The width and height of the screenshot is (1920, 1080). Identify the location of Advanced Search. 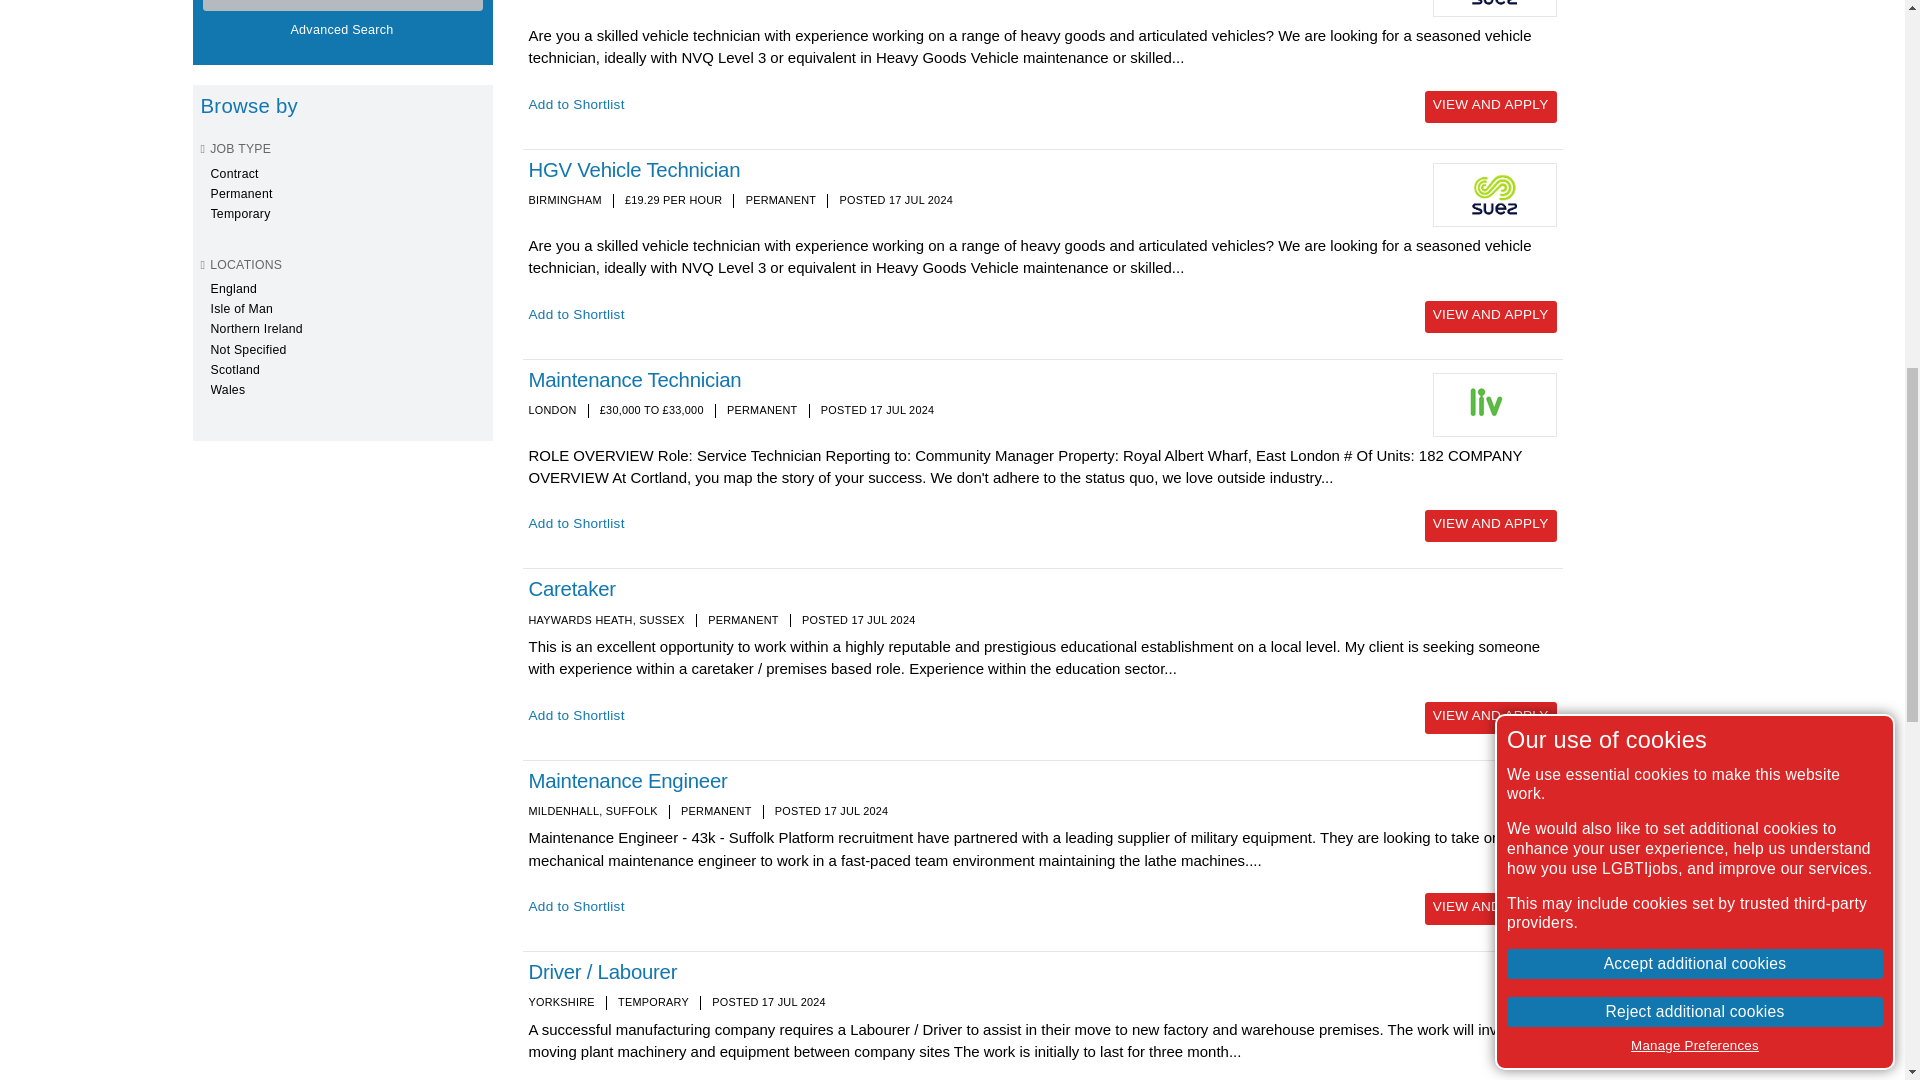
(344, 31).